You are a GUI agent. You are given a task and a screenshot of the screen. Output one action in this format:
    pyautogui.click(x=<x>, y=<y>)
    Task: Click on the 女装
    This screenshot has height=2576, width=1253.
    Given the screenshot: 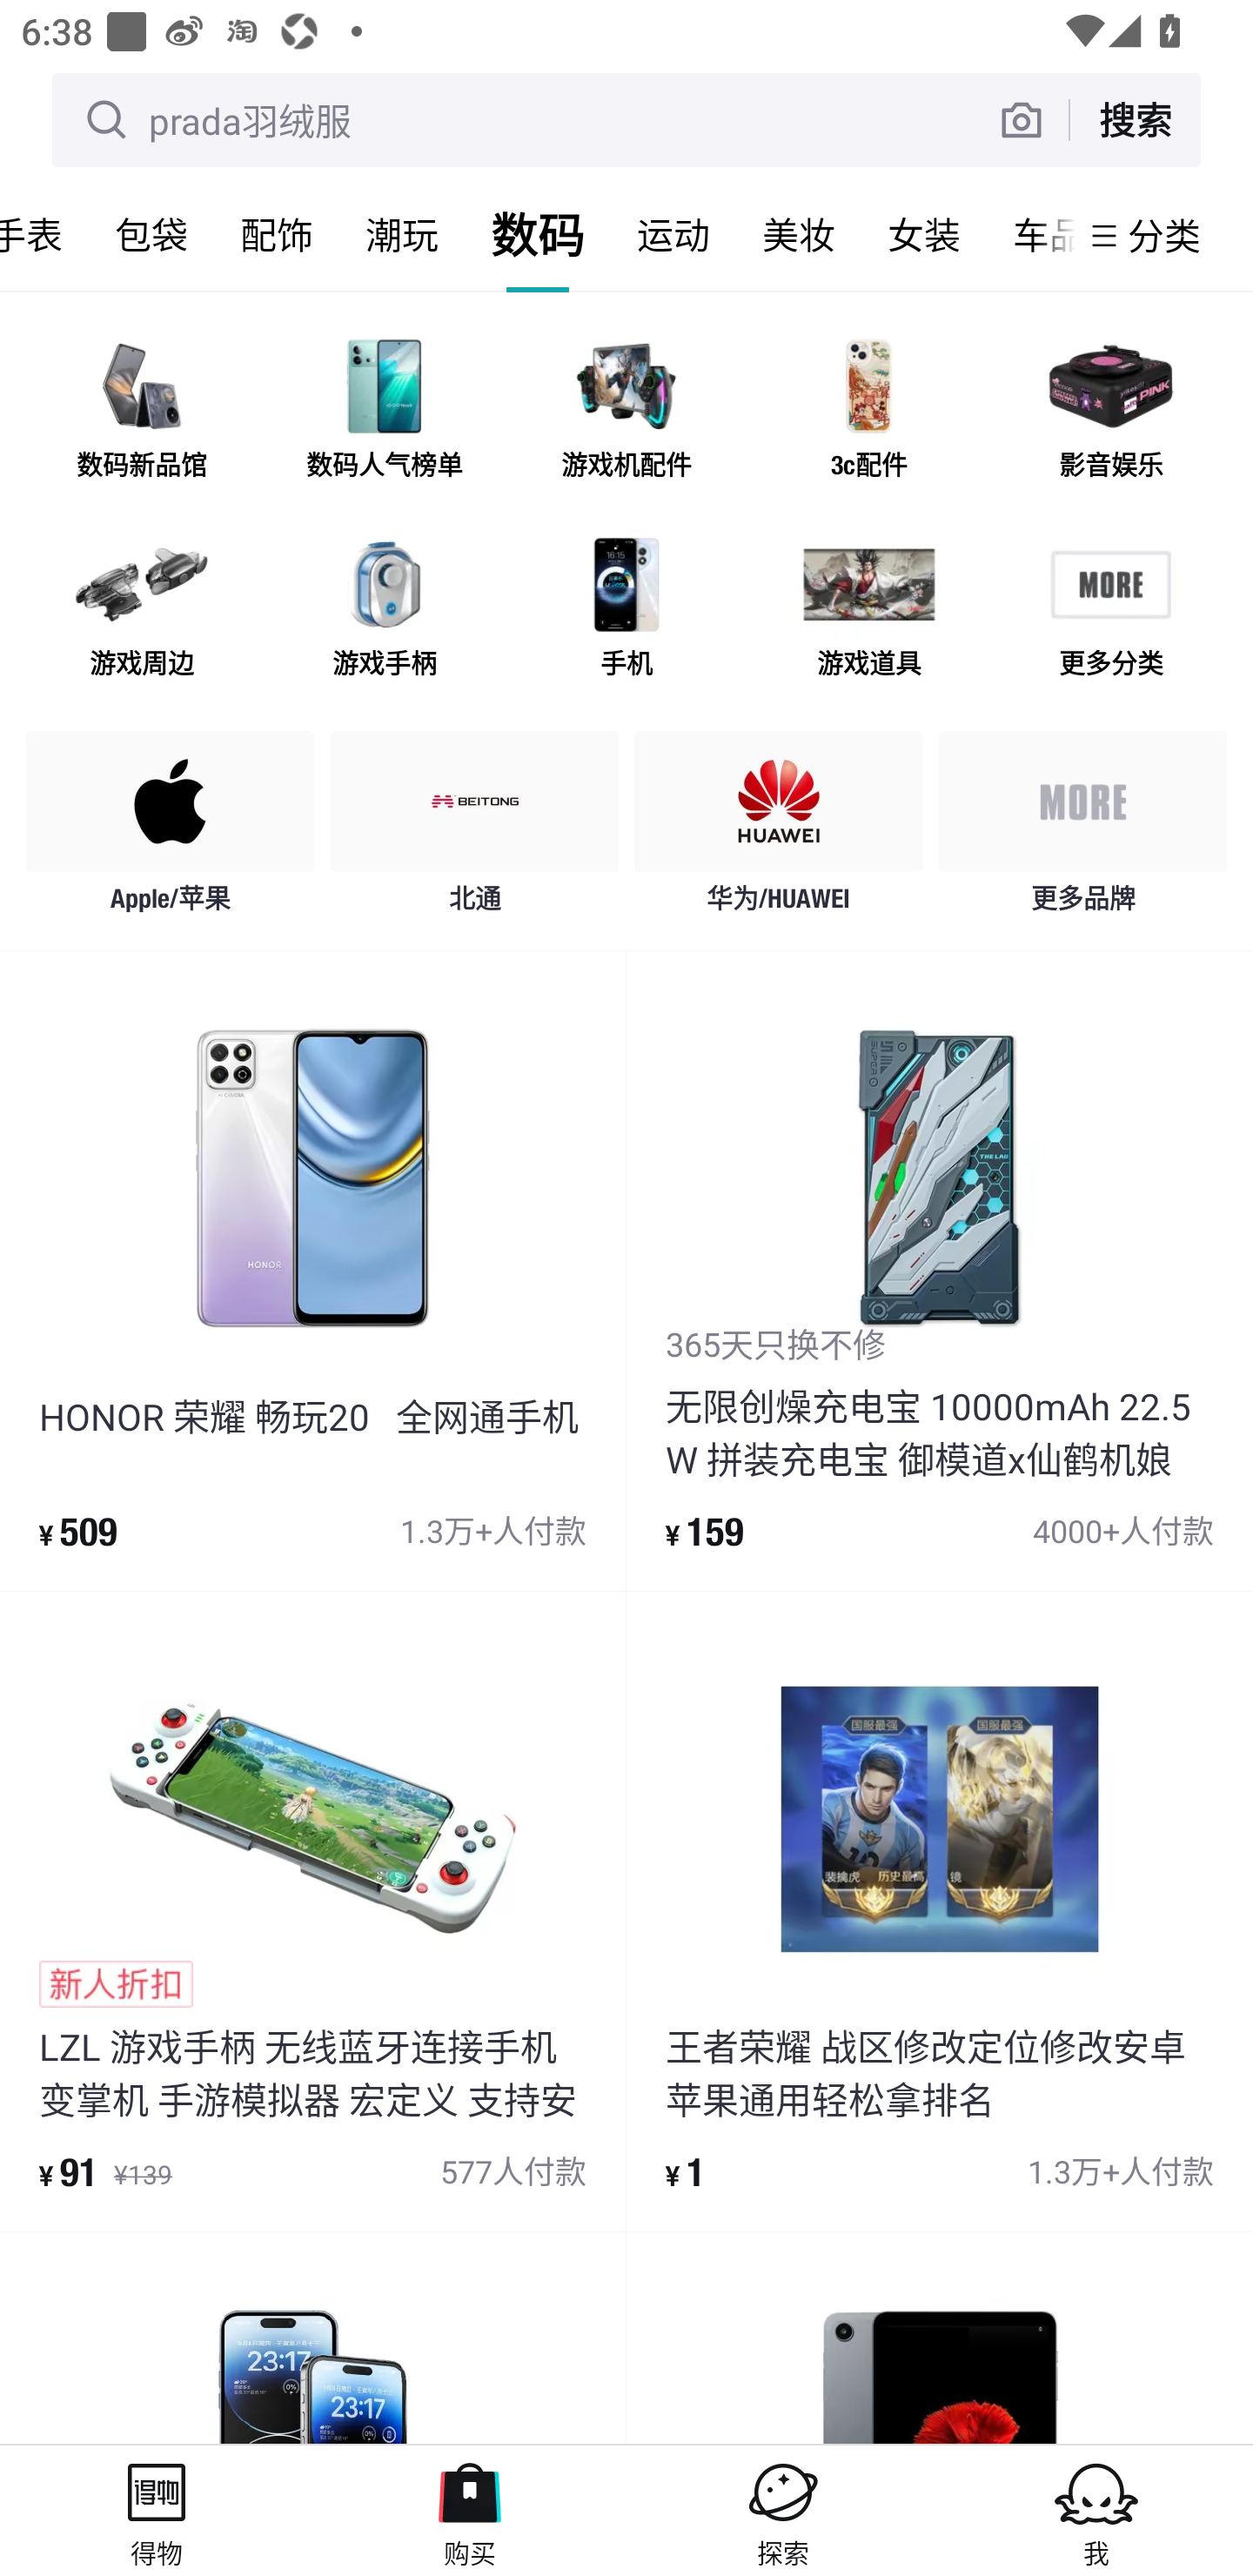 What is the action you would take?
    pyautogui.click(x=924, y=235)
    